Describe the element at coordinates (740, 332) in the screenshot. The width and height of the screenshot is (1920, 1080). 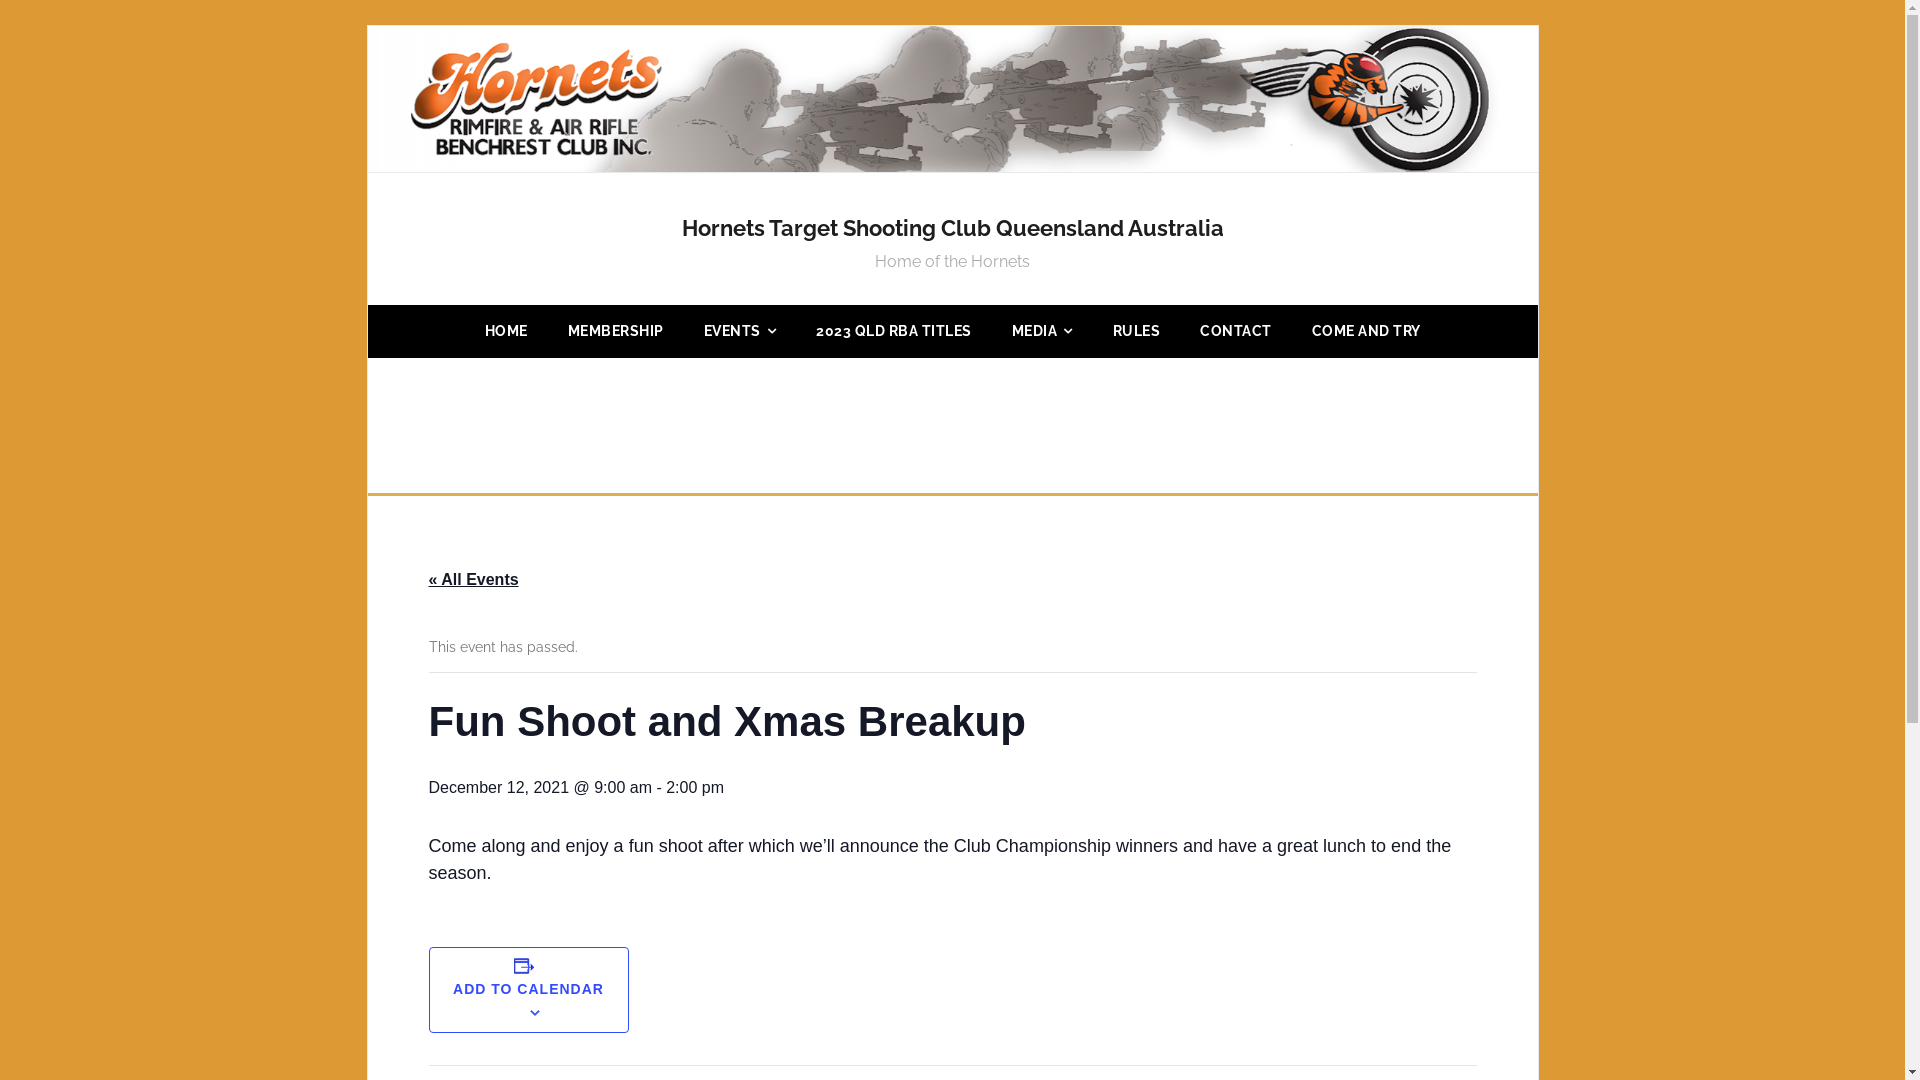
I see `EVENTS` at that location.